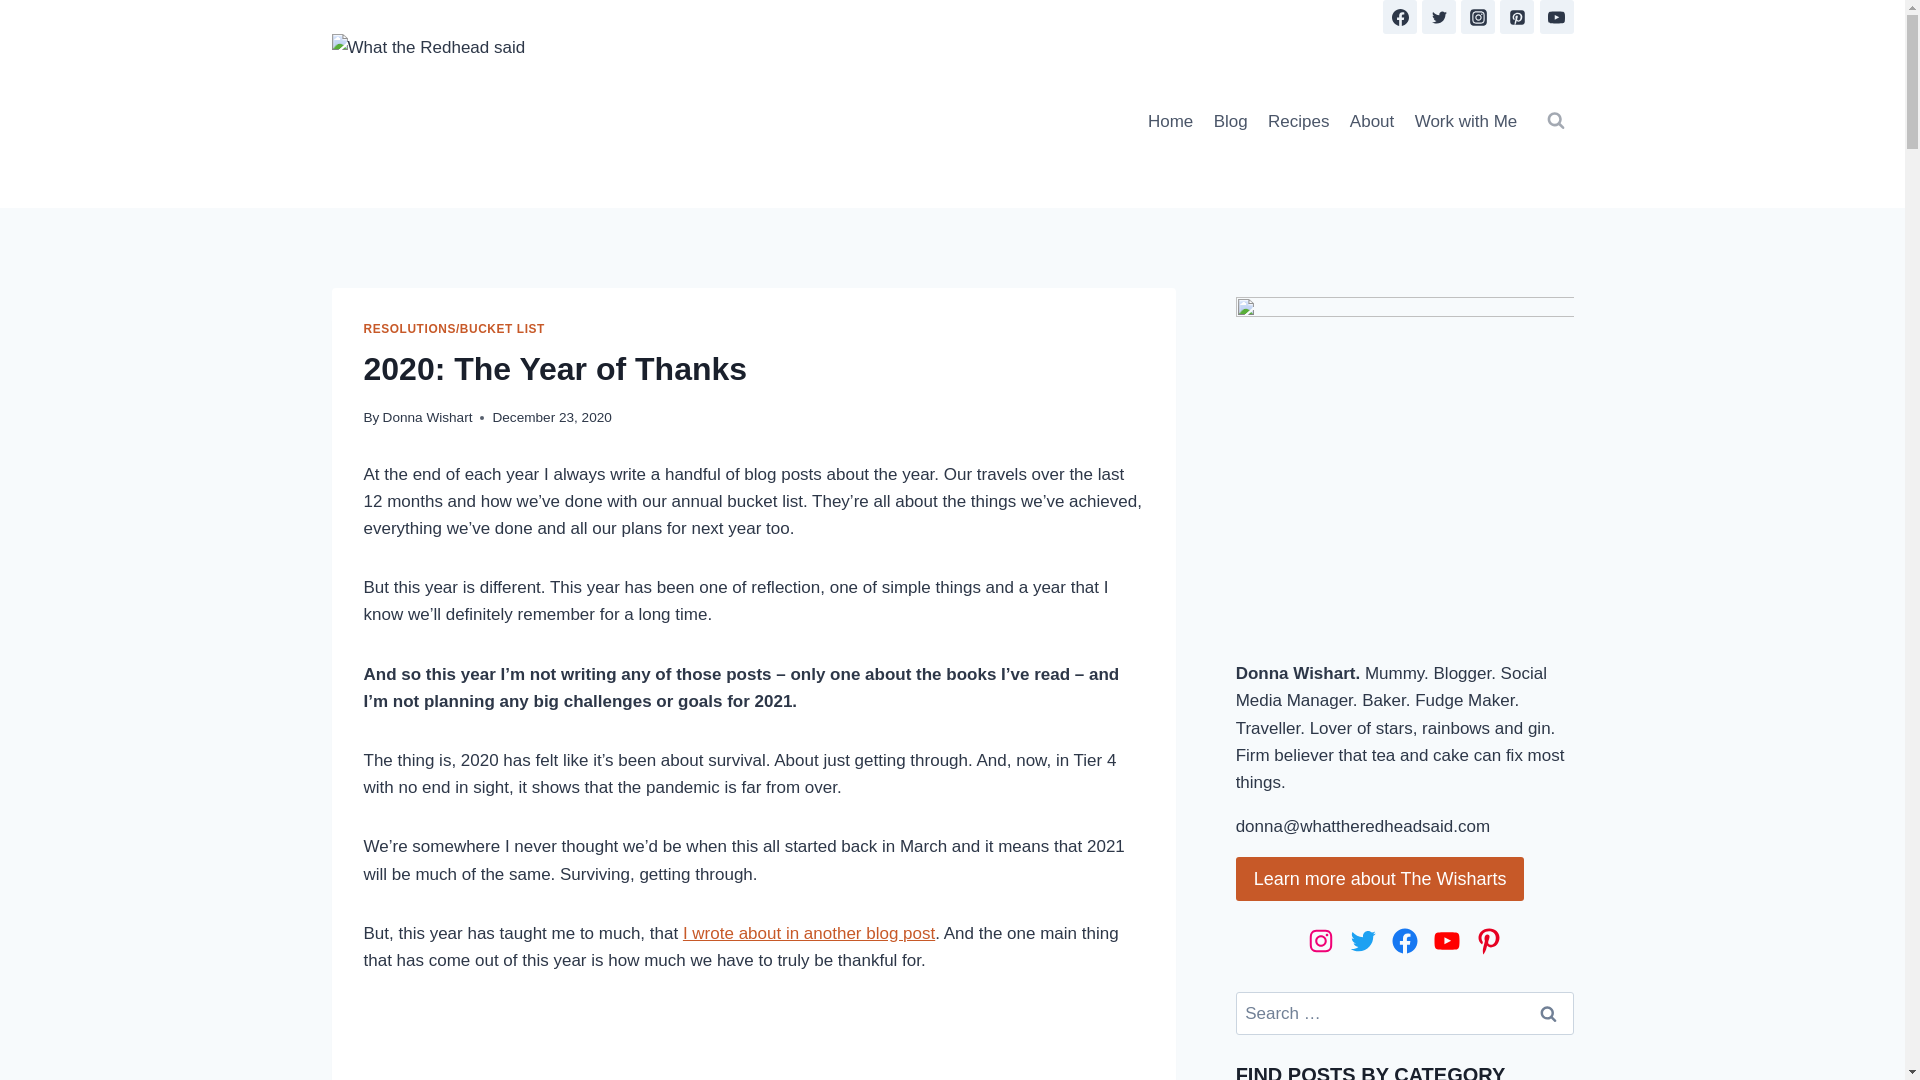  Describe the element at coordinates (1298, 120) in the screenshot. I see `Recipes` at that location.